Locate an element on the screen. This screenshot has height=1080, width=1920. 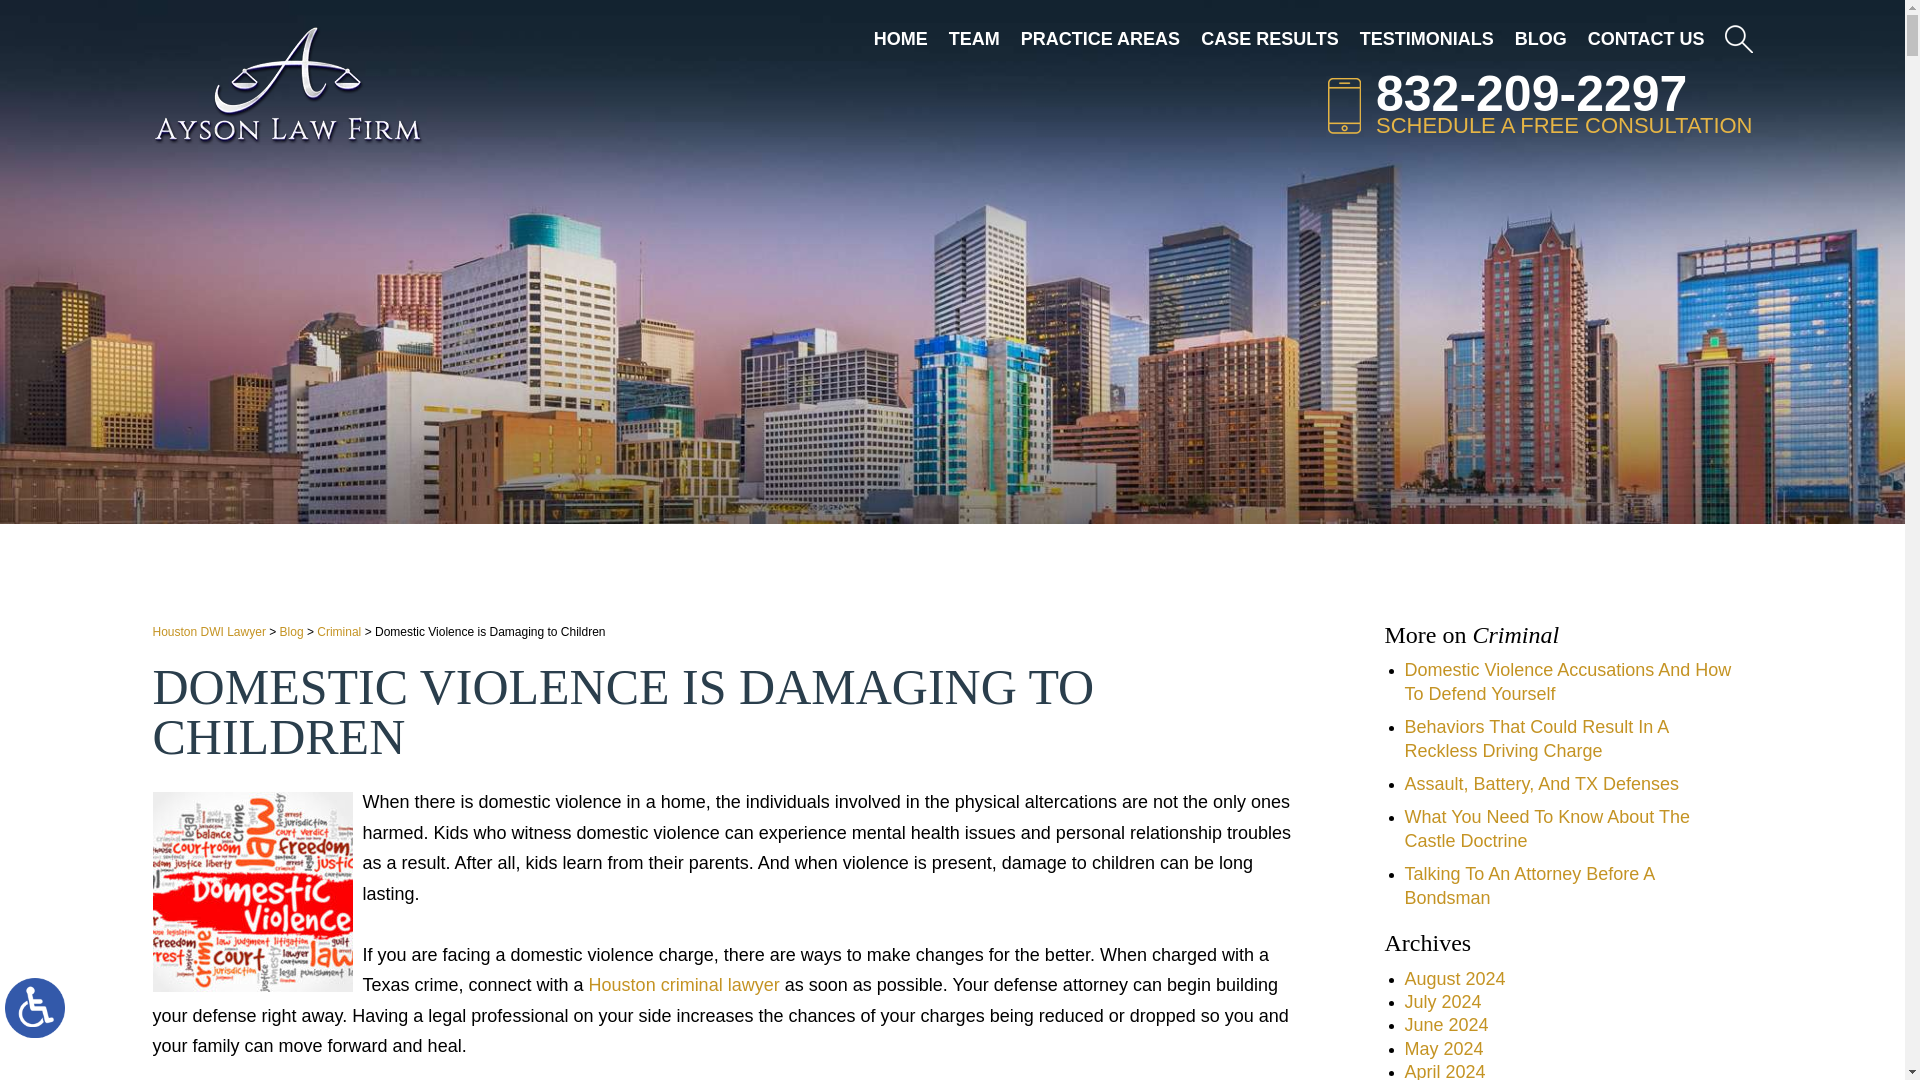
TEAM is located at coordinates (974, 38).